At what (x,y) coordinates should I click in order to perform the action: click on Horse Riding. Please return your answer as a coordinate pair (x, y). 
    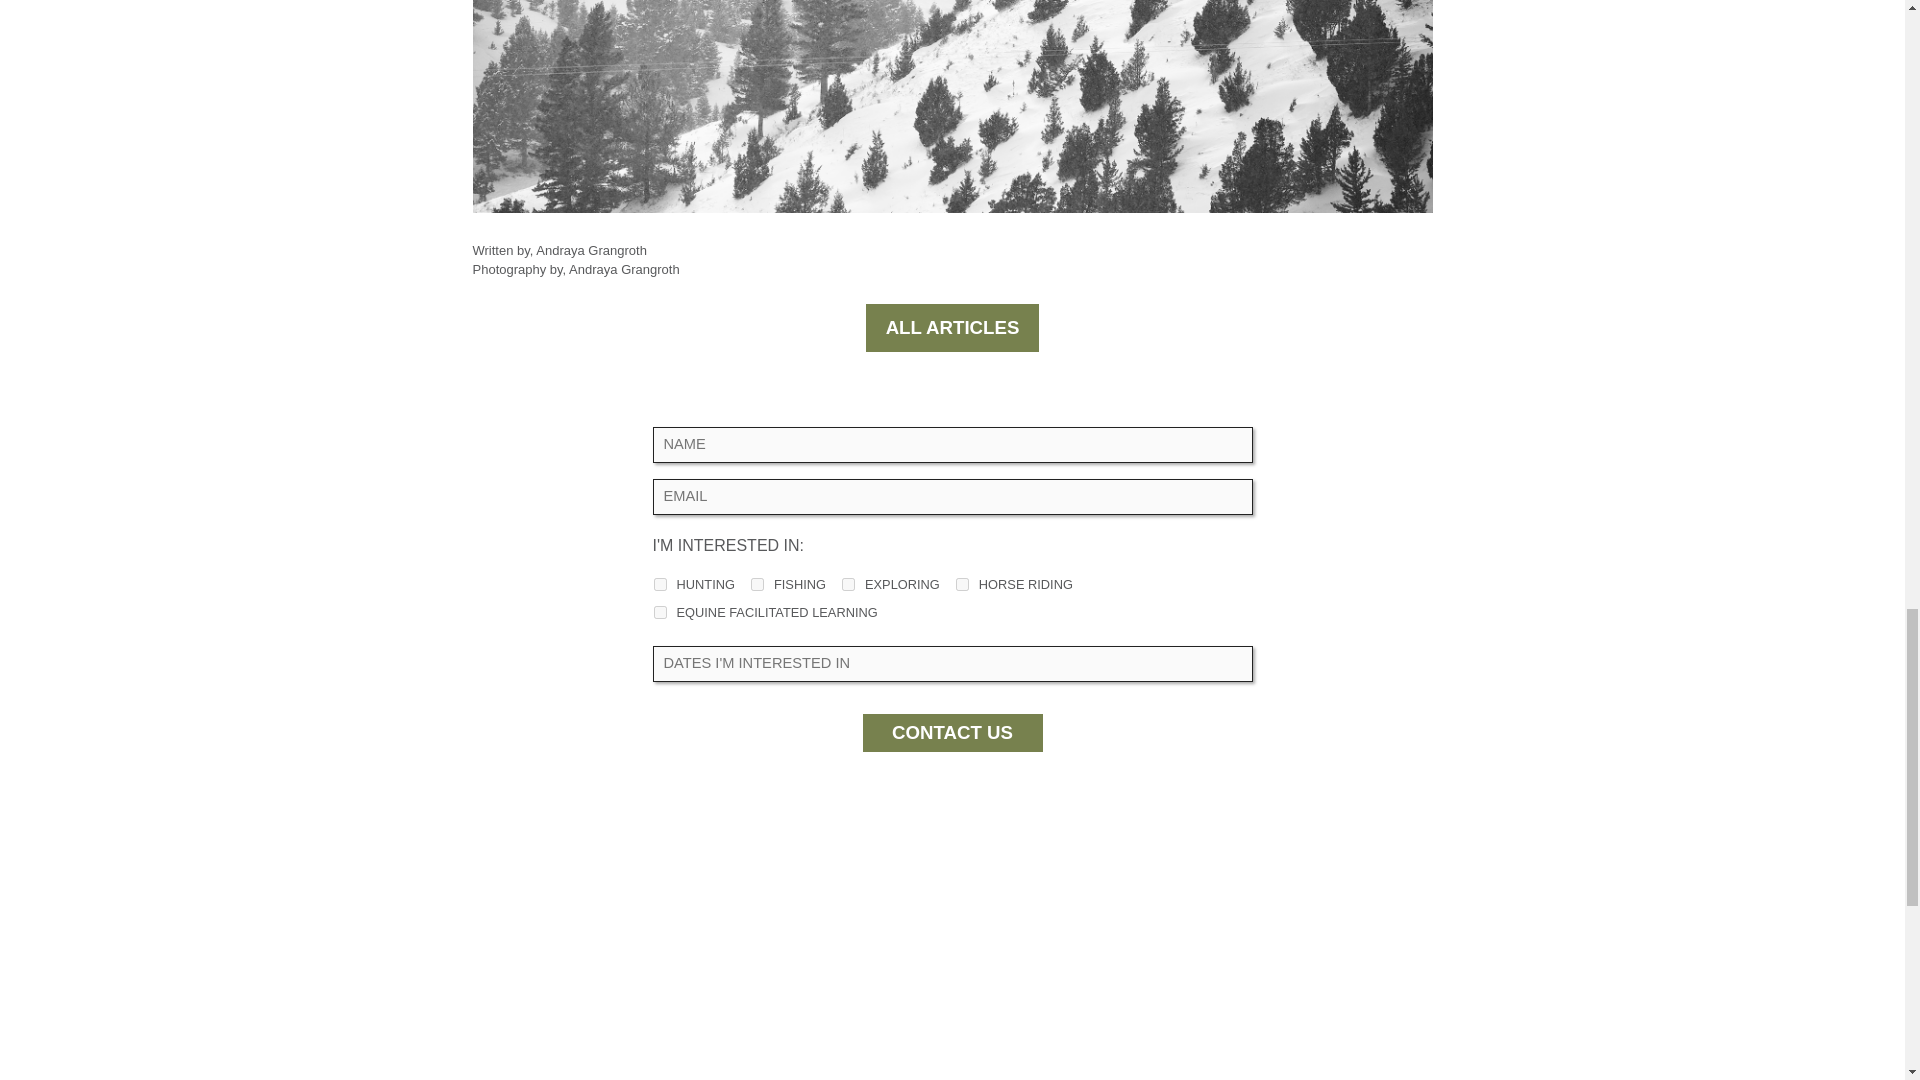
    Looking at the image, I should click on (962, 584).